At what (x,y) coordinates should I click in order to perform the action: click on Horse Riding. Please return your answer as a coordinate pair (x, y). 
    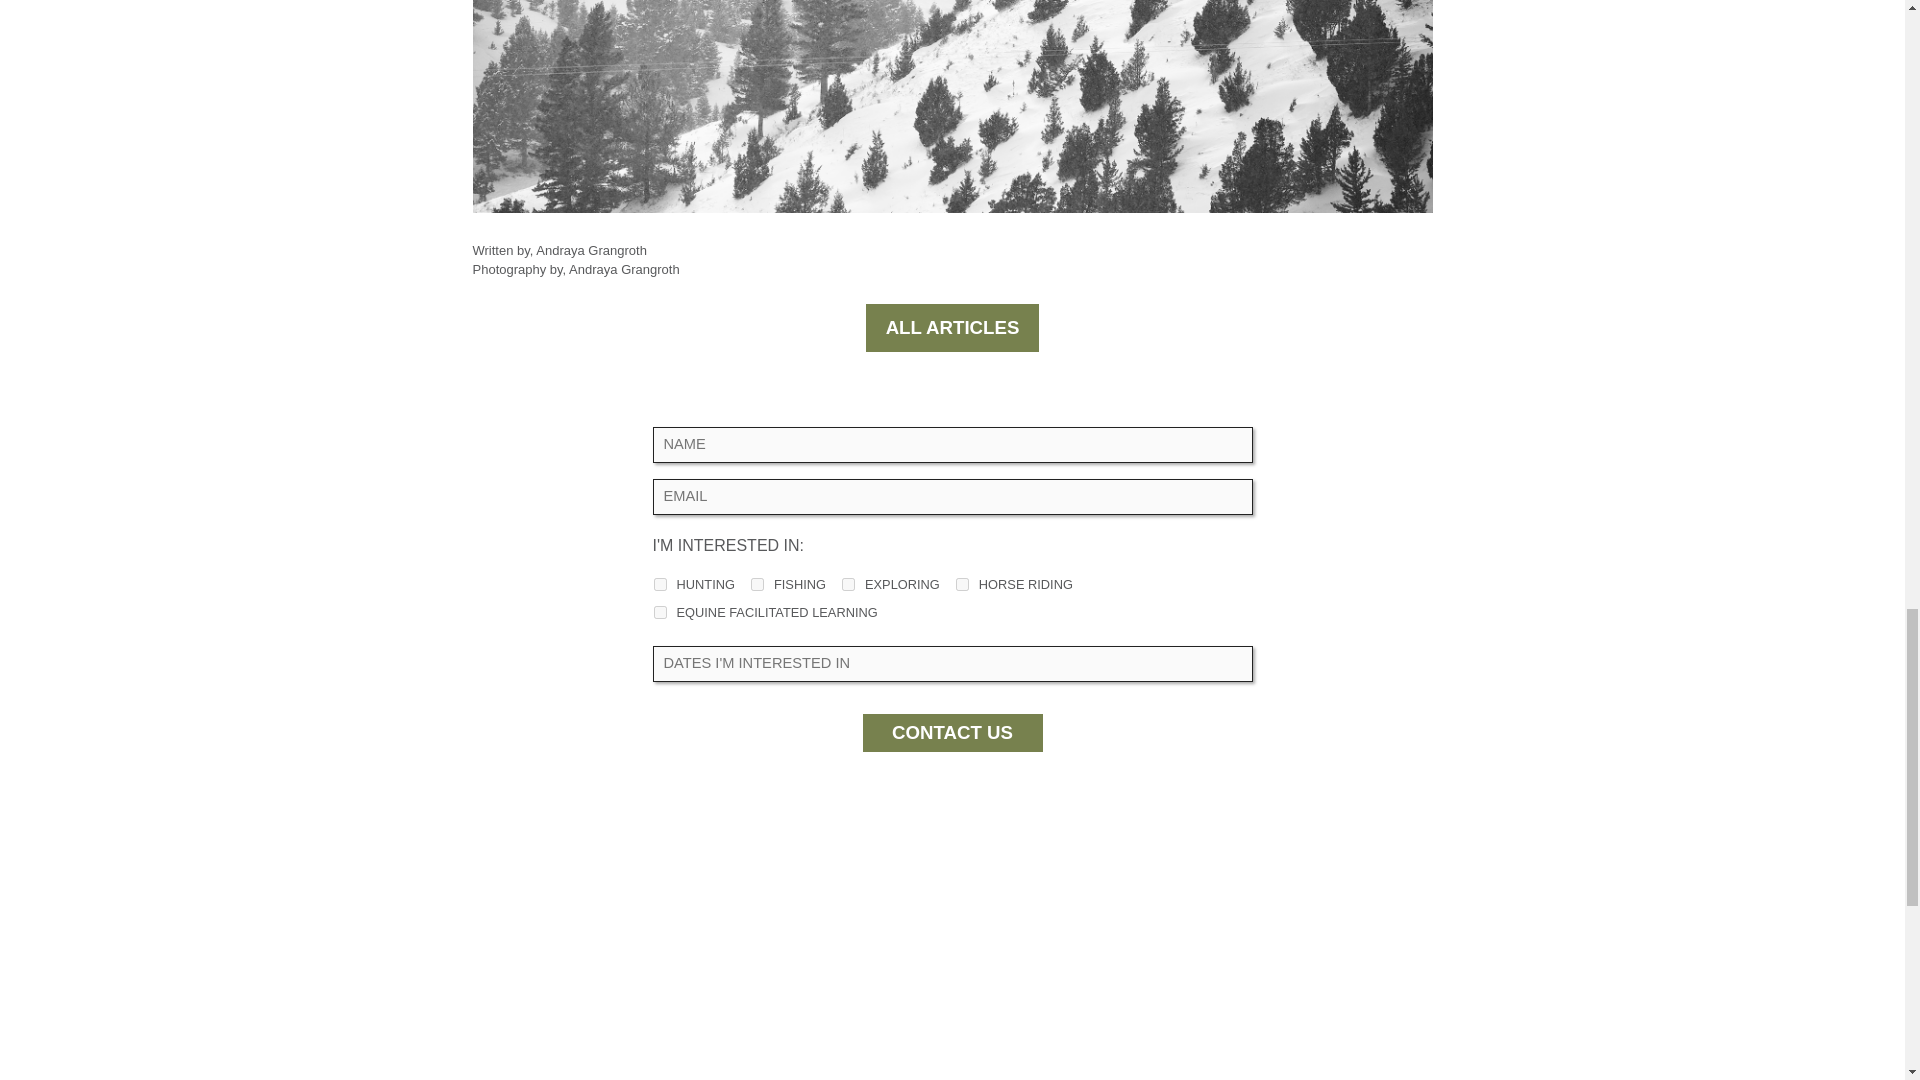
    Looking at the image, I should click on (962, 584).